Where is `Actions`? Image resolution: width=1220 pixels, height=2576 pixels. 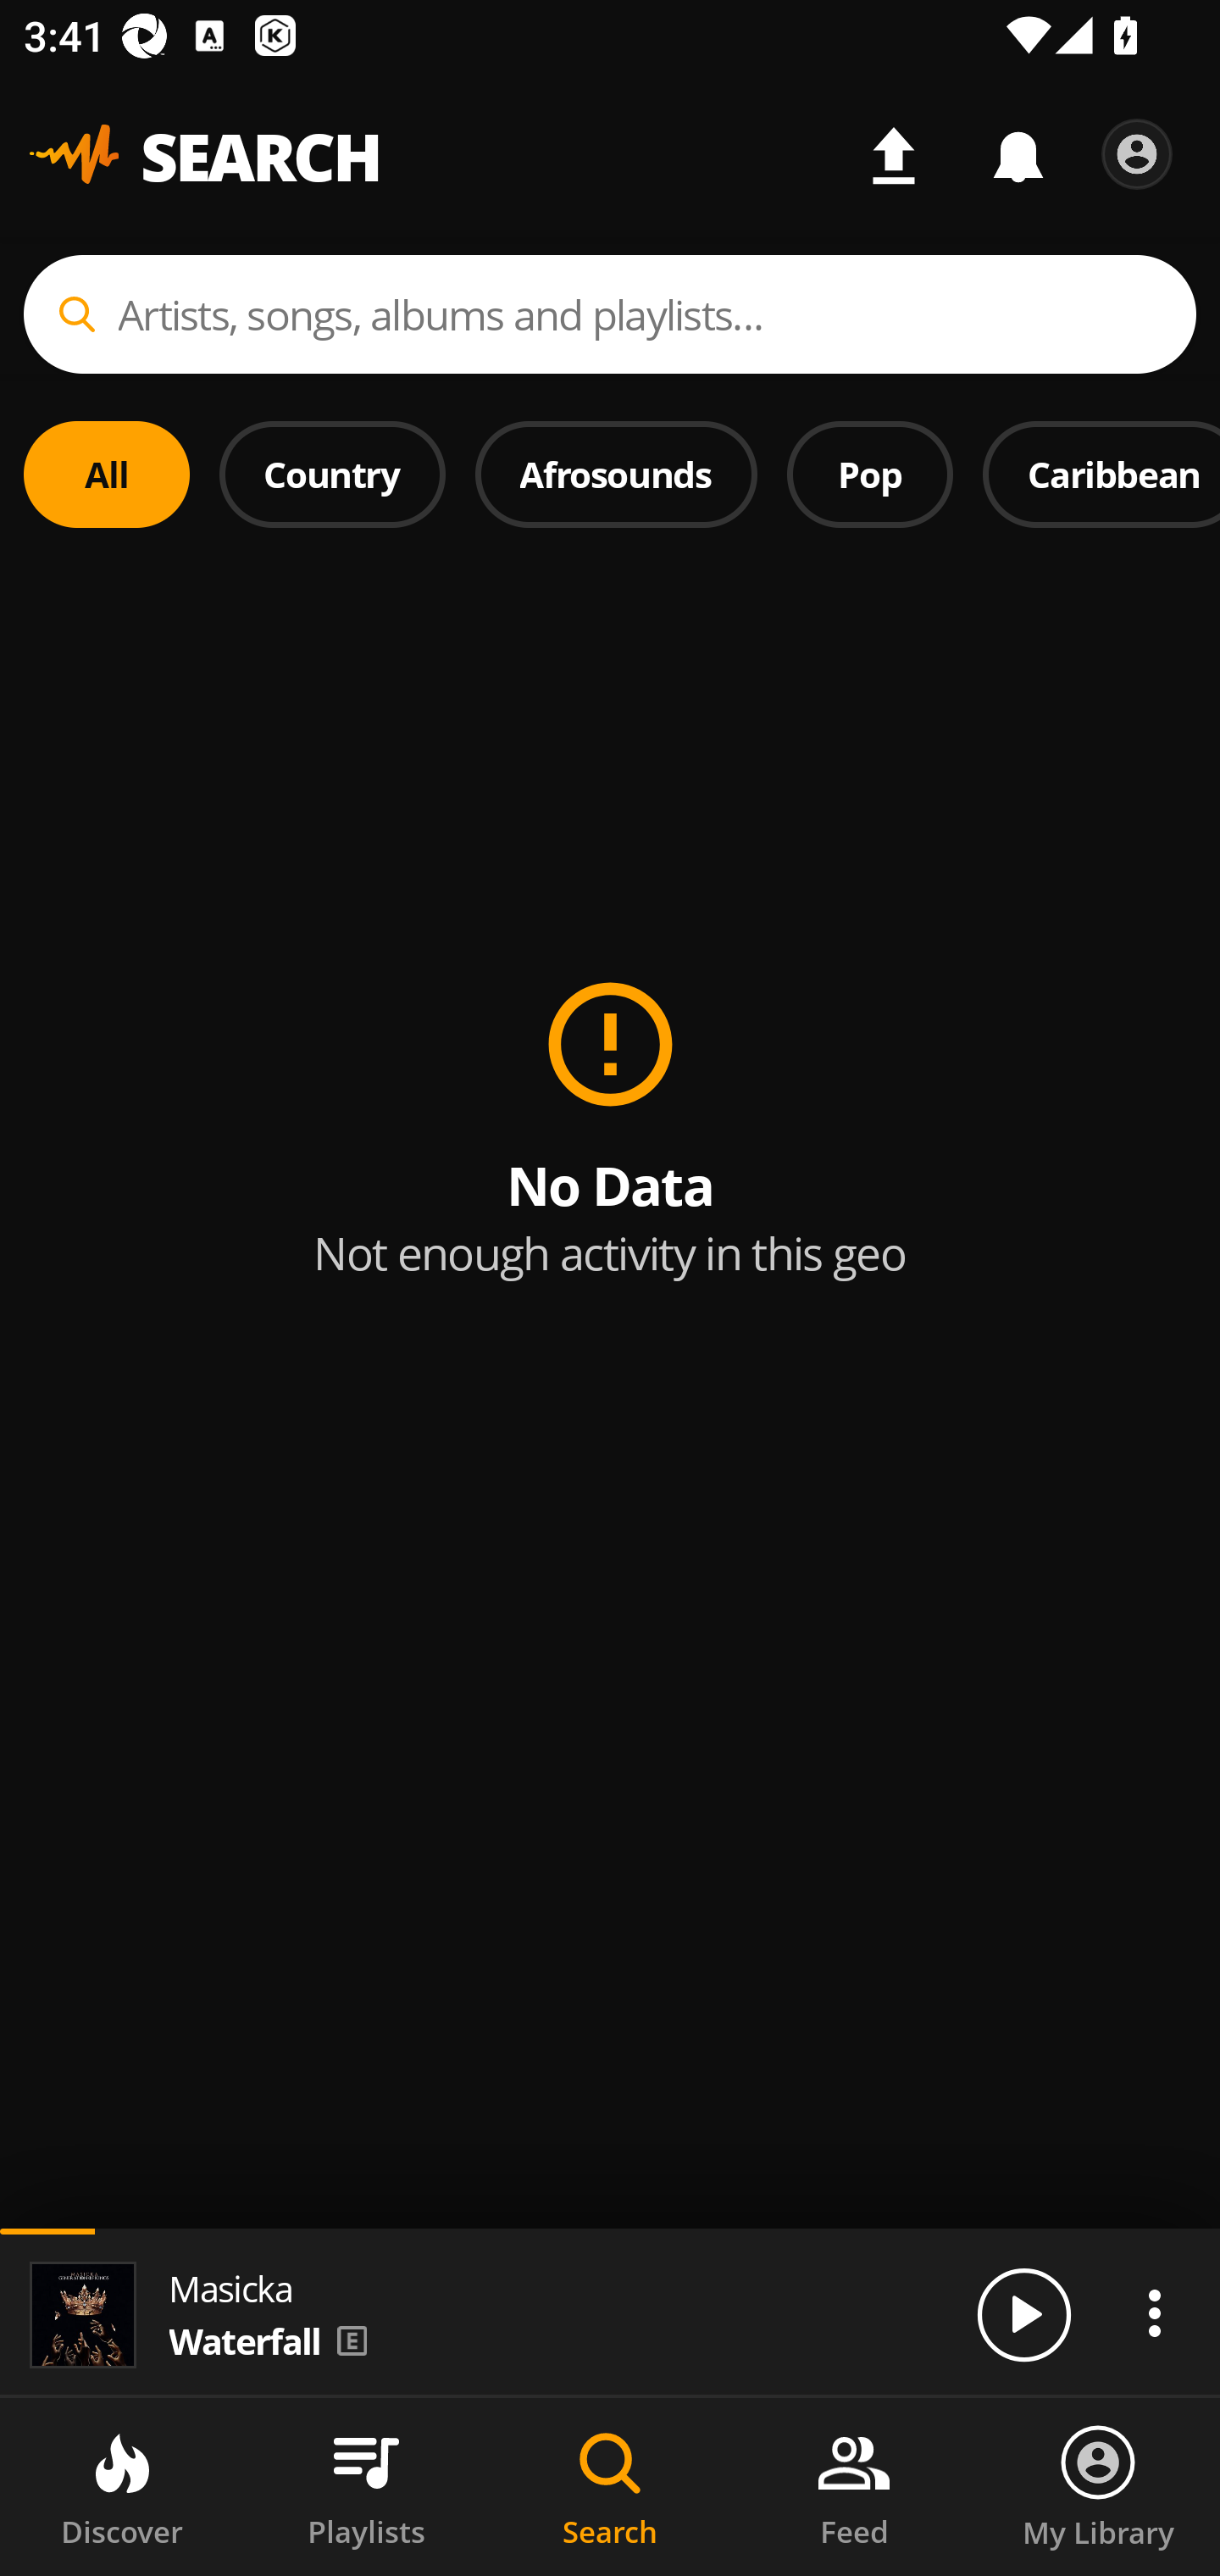
Actions is located at coordinates (1154, 2312).